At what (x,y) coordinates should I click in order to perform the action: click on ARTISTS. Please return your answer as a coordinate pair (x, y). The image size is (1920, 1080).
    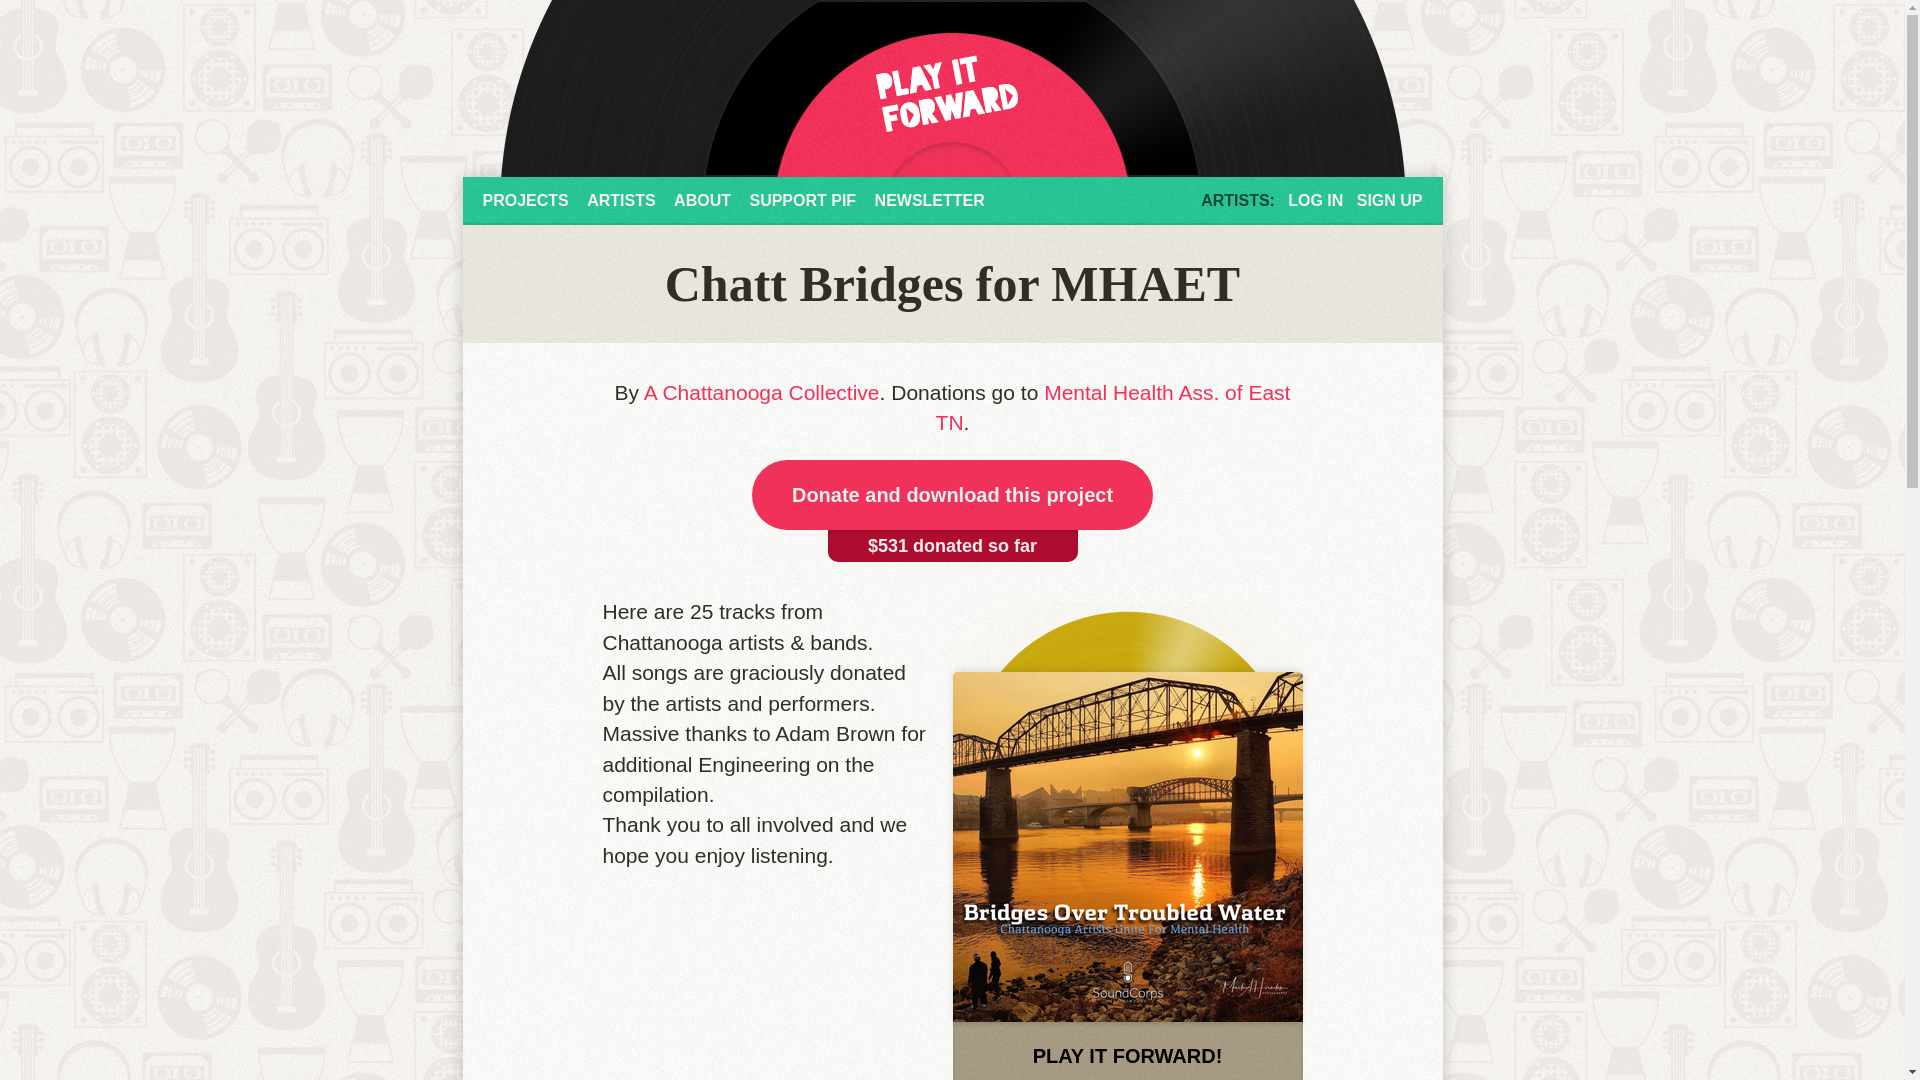
    Looking at the image, I should click on (620, 200).